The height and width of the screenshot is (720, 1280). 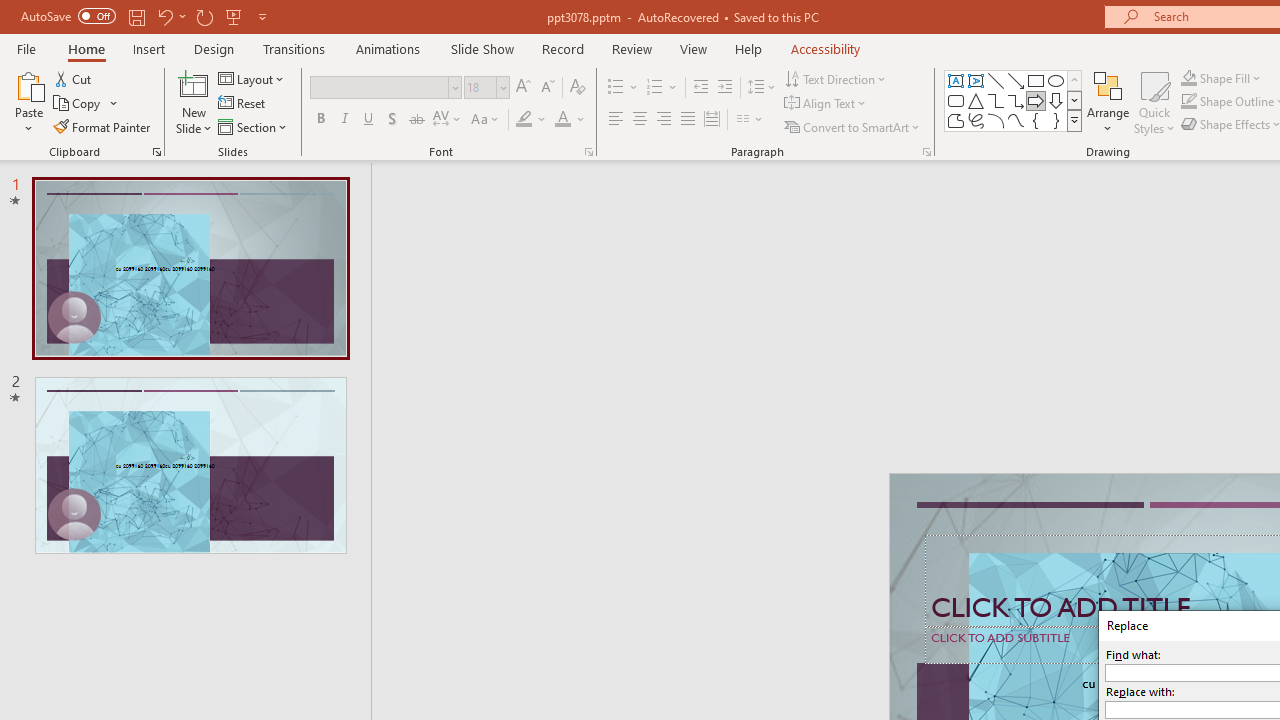 I want to click on Shape Outline Green, Accent 1, so click(x=1188, y=102).